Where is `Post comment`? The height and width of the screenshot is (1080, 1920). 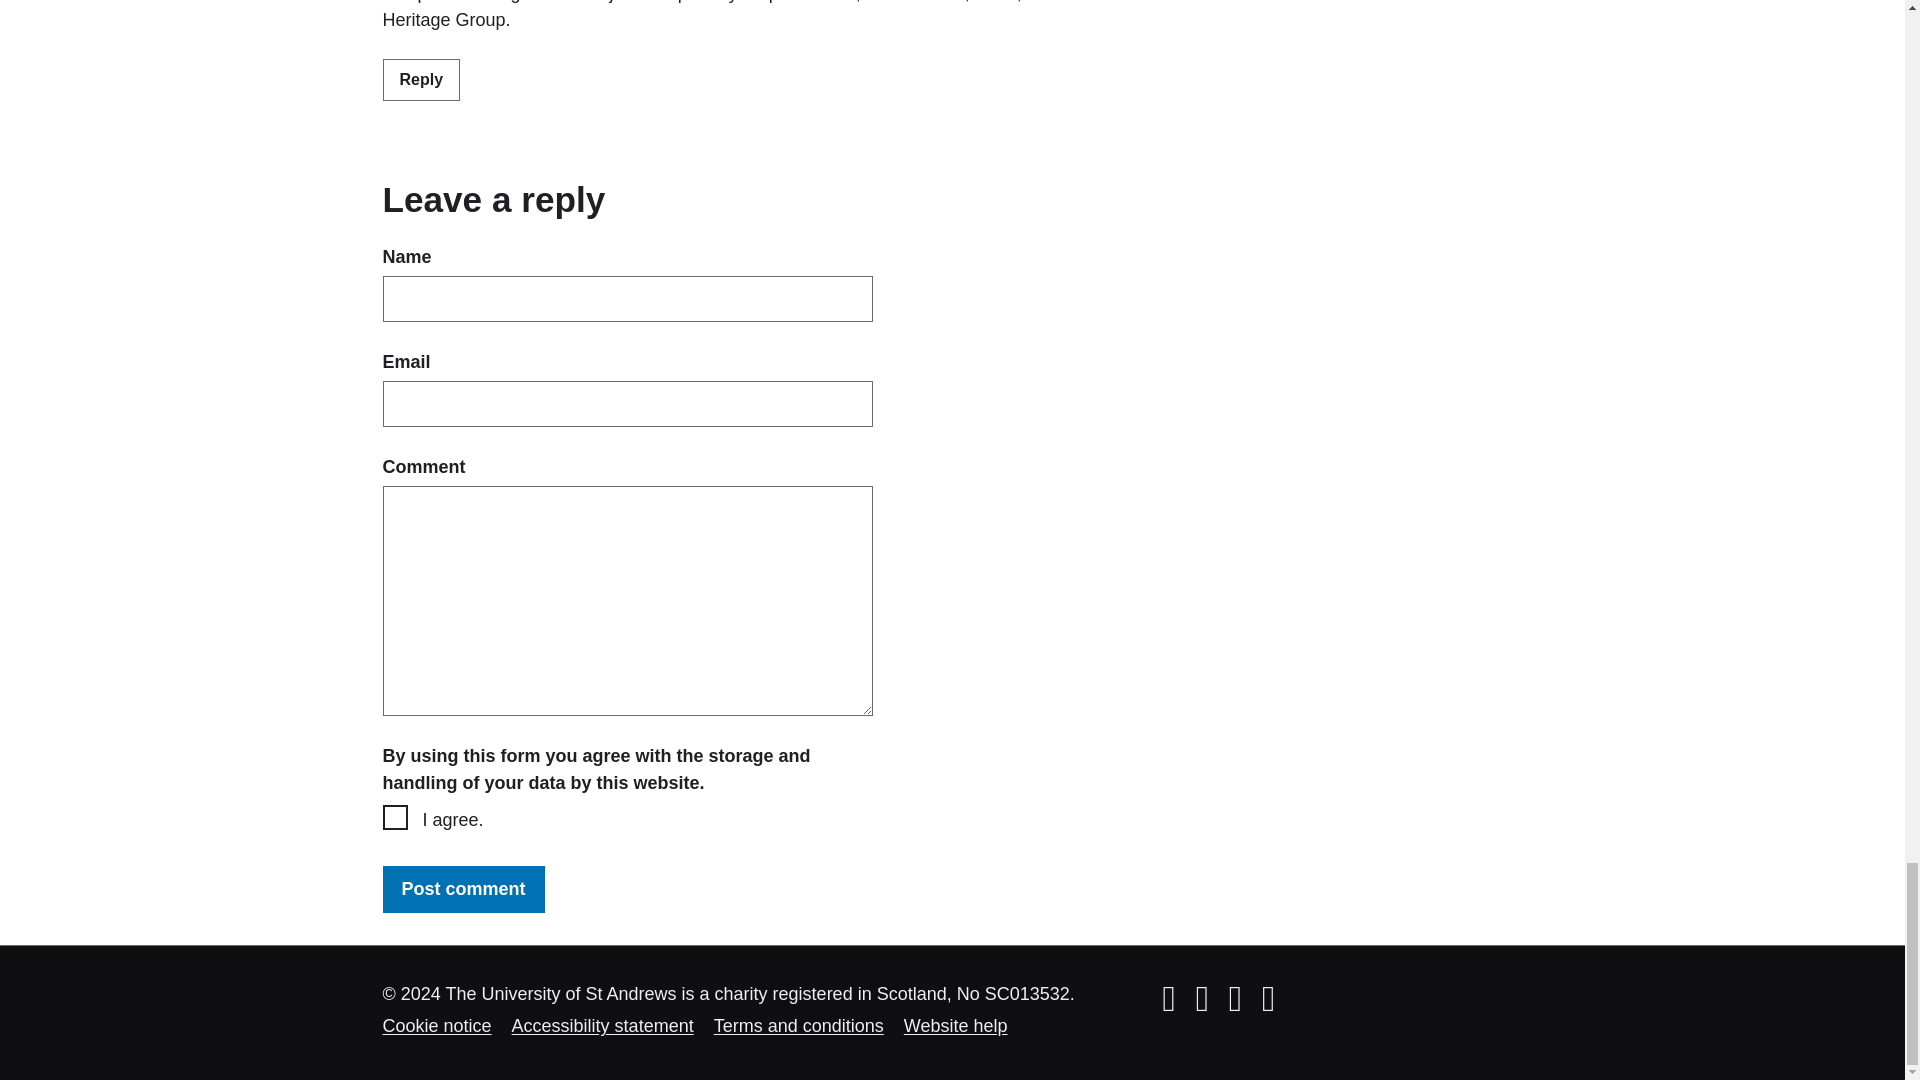 Post comment is located at coordinates (462, 889).